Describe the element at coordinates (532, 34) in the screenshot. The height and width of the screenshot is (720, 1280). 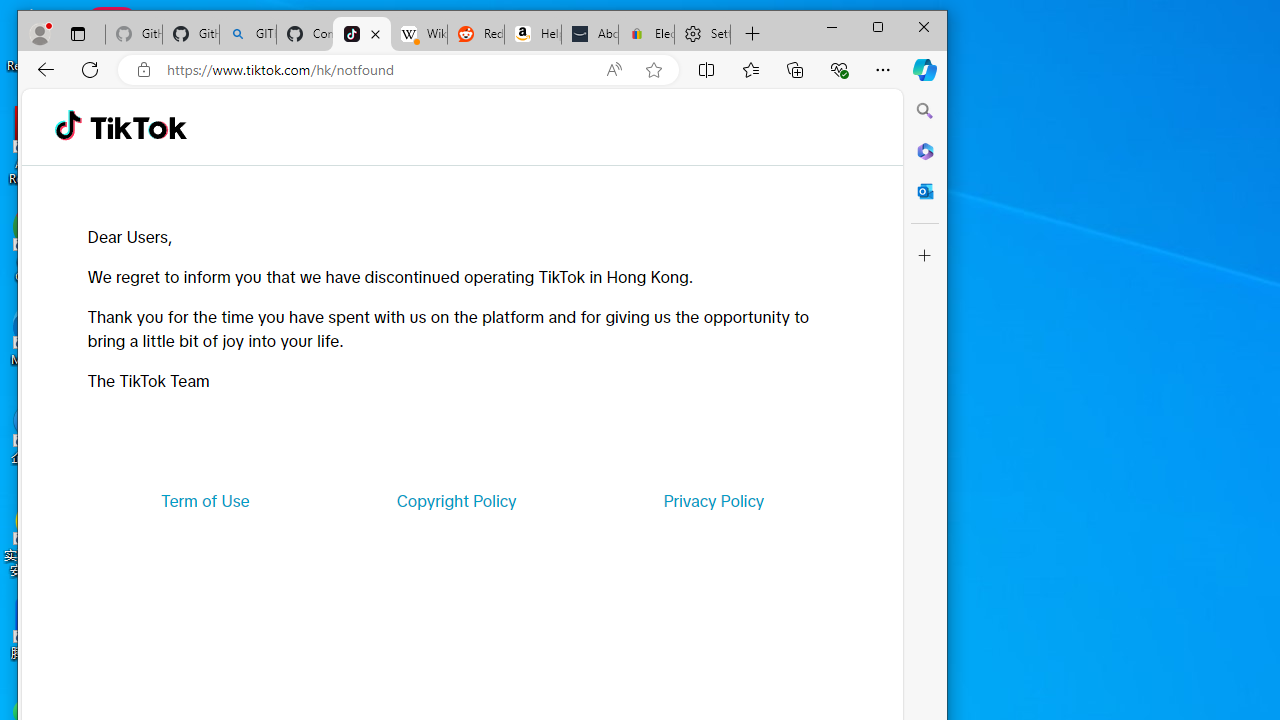
I see `Help & Contact Us - Amazon Customer Service` at that location.